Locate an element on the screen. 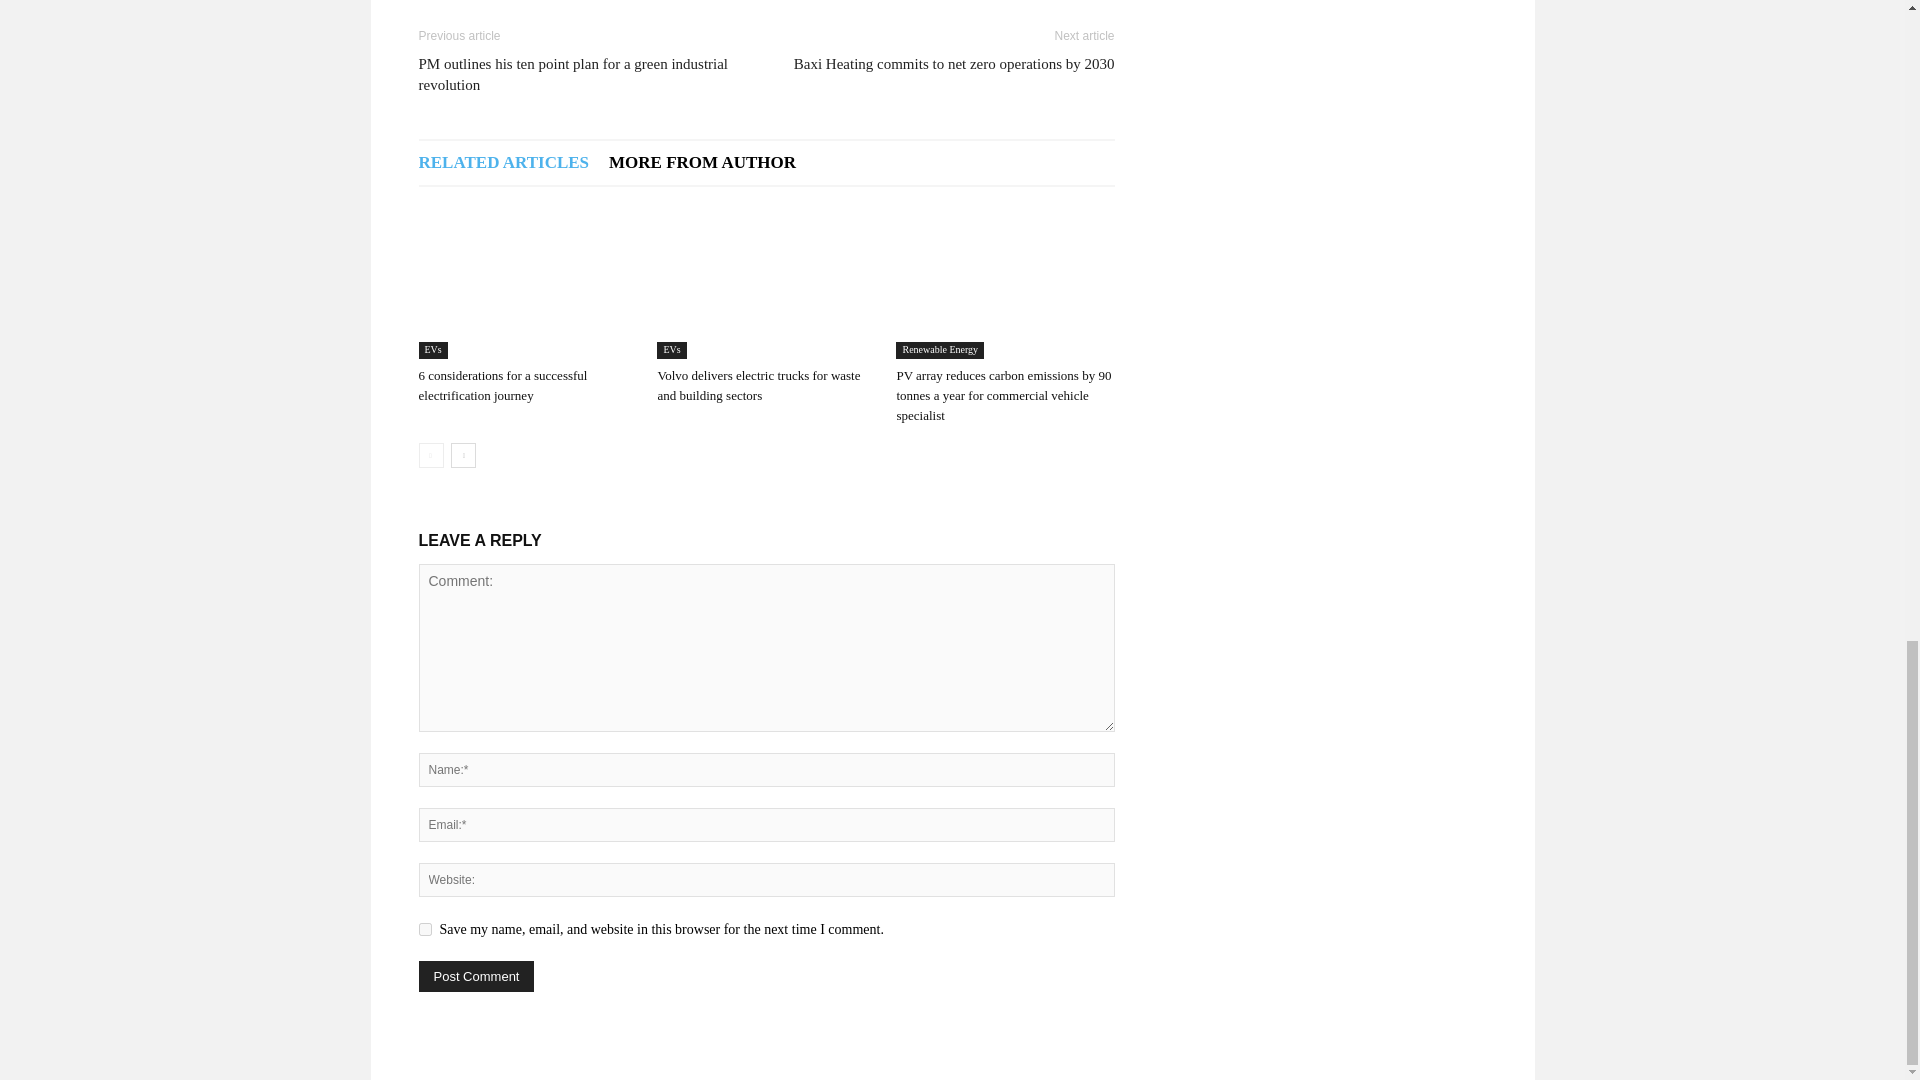 The height and width of the screenshot is (1080, 1920). Post Comment is located at coordinates (476, 976).